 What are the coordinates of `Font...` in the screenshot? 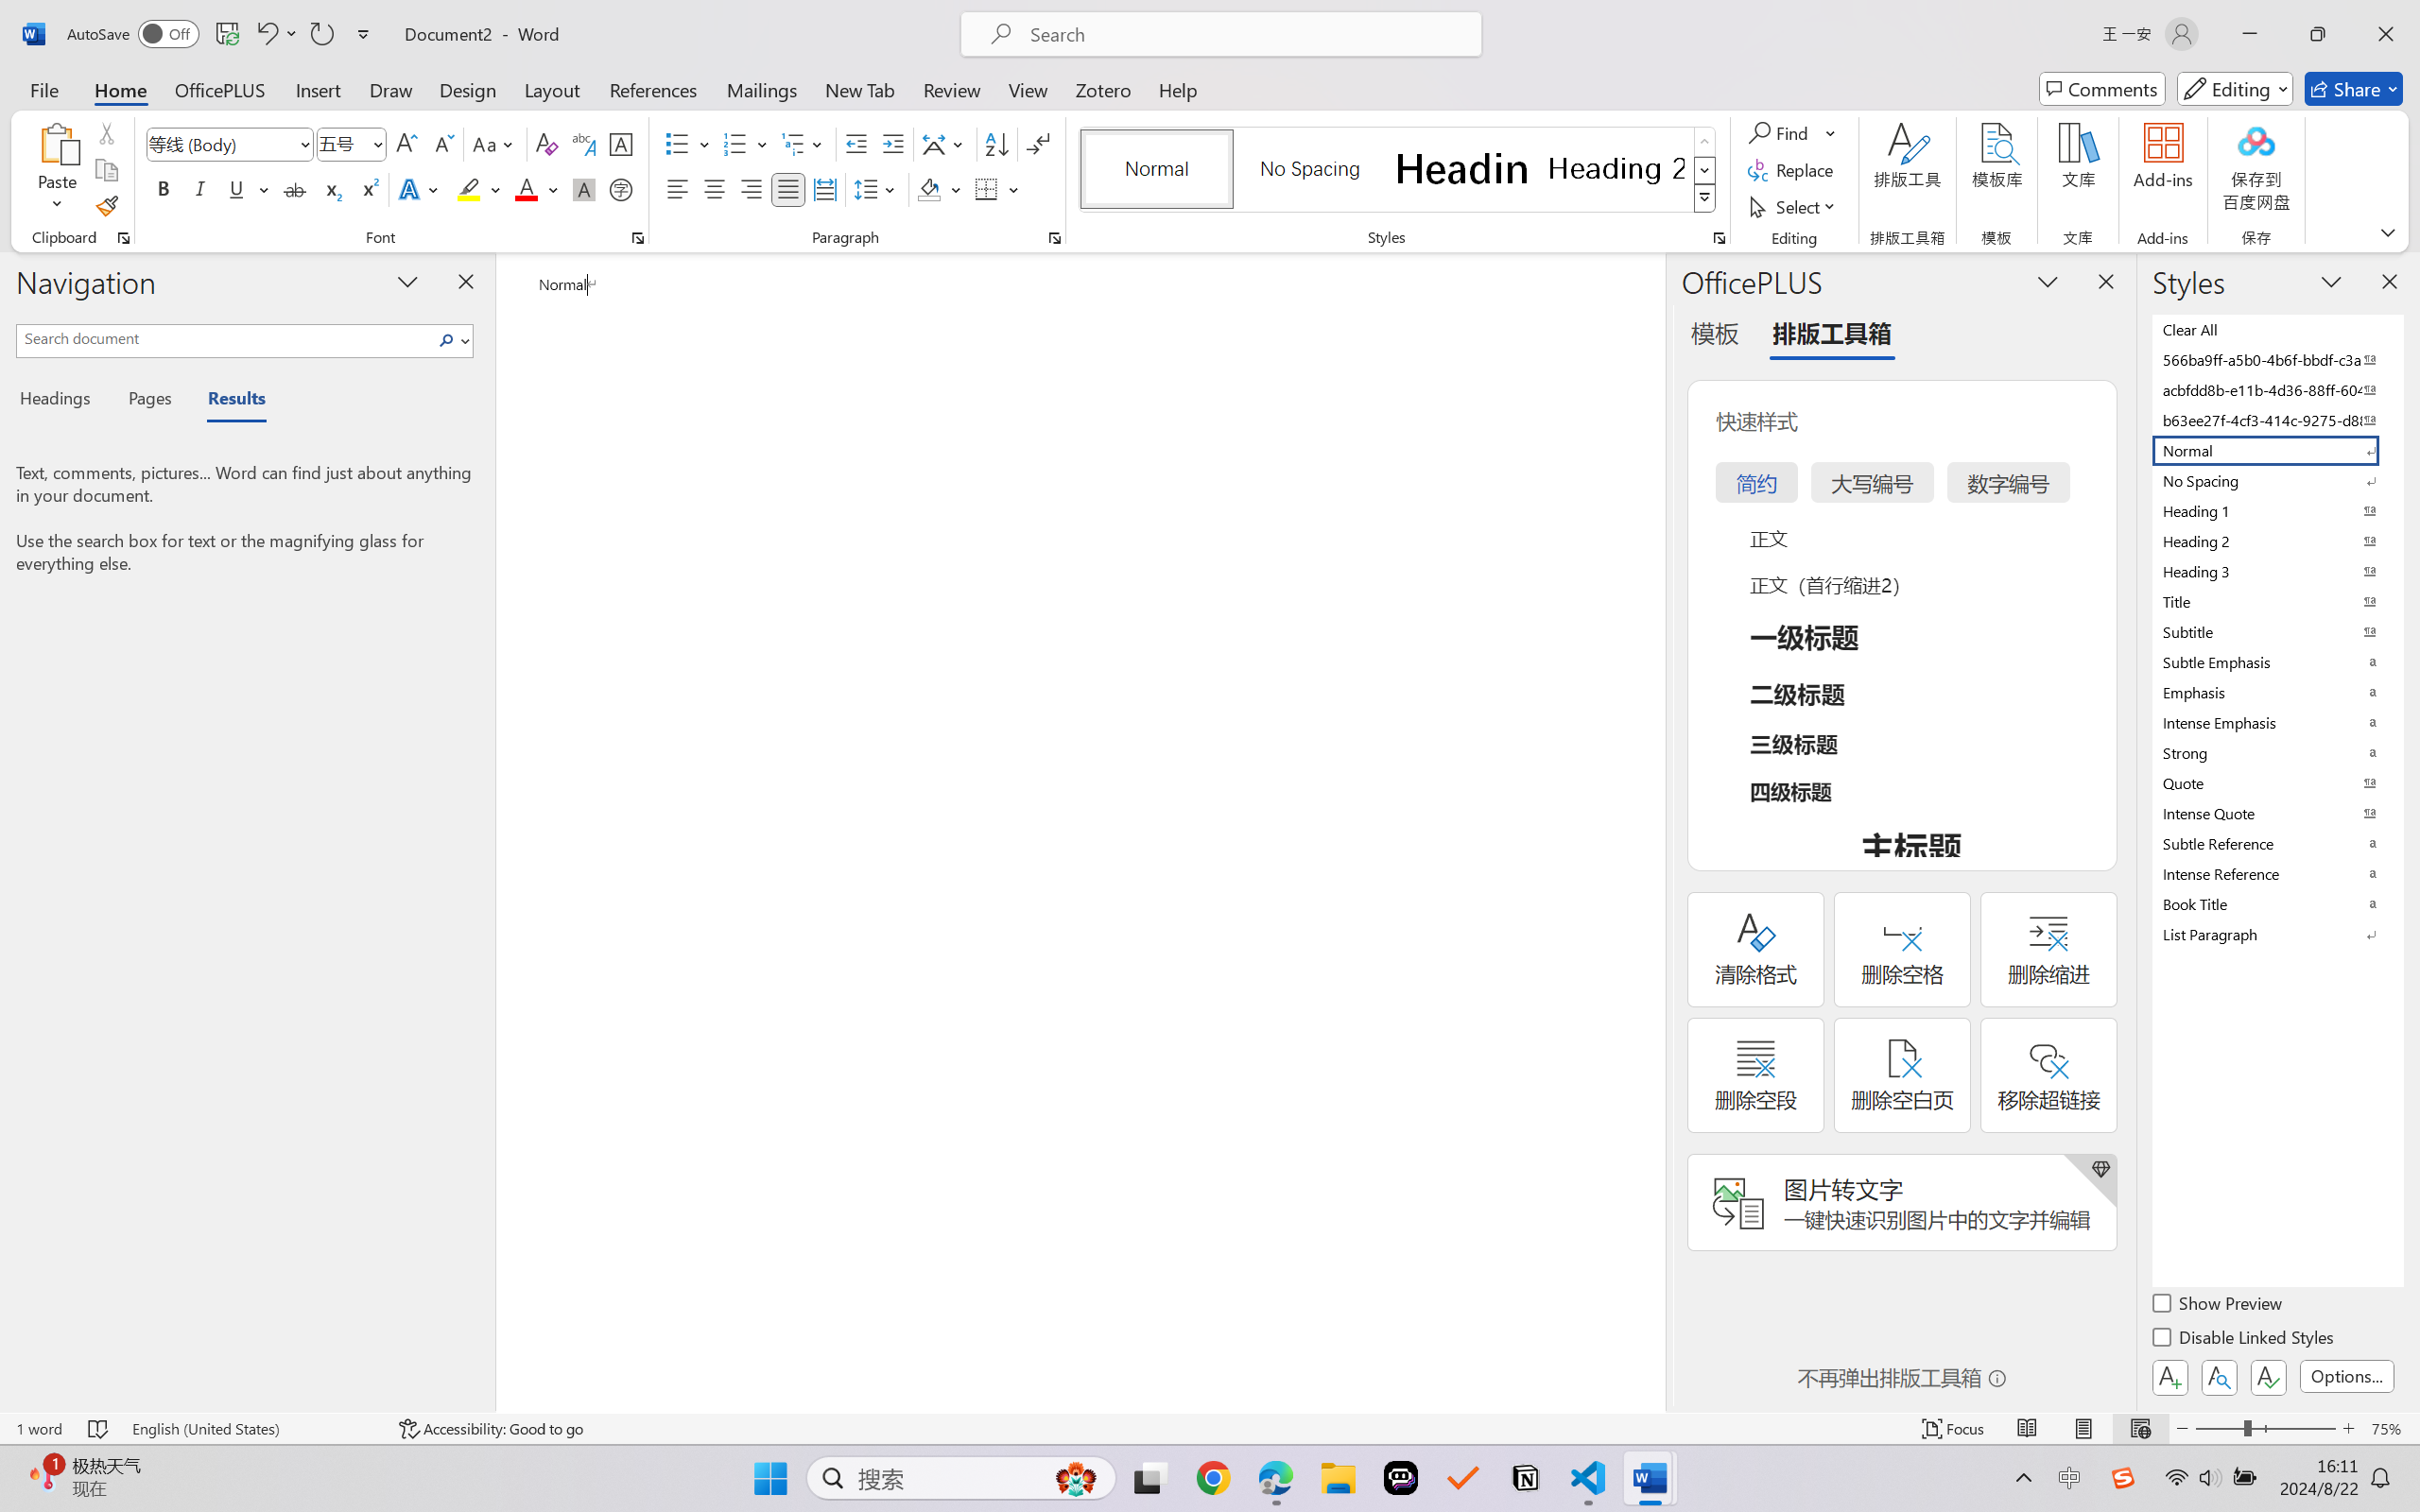 It's located at (637, 238).